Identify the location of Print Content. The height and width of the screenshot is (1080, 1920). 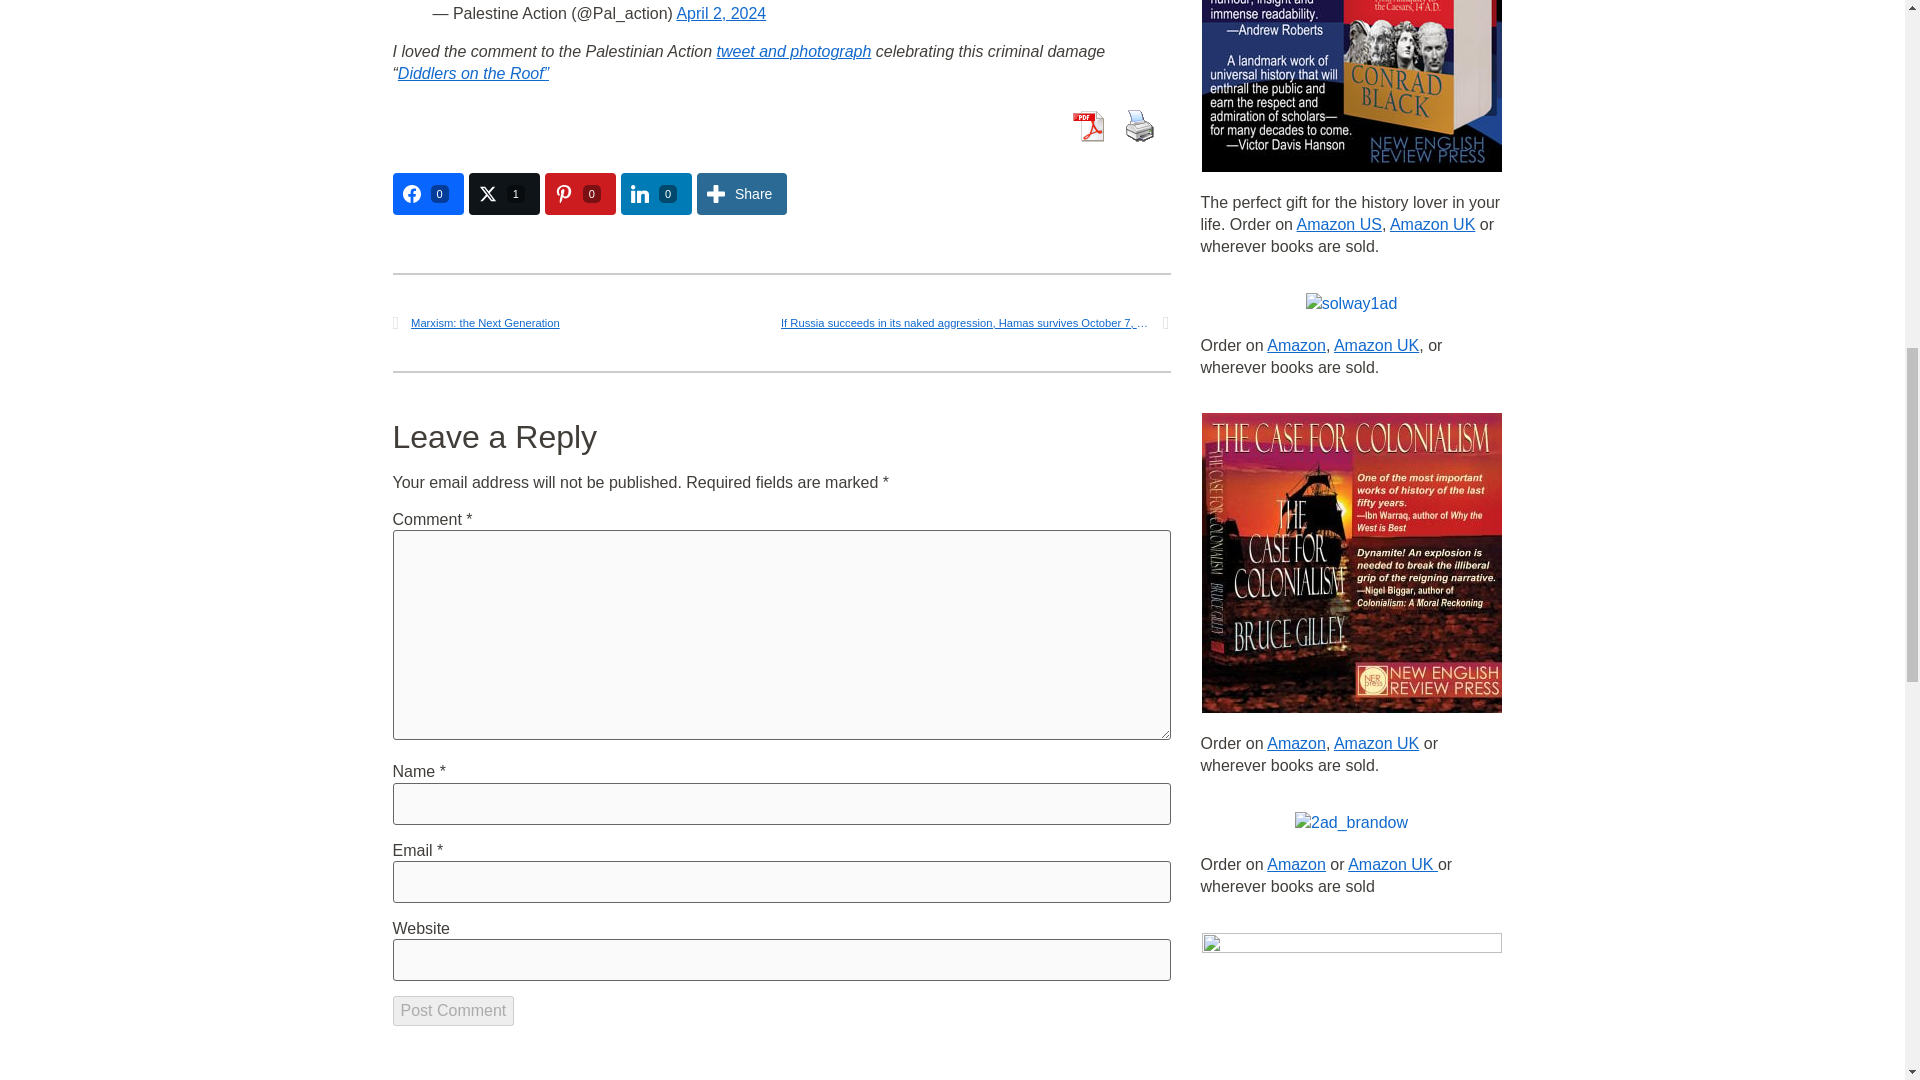
(1138, 125).